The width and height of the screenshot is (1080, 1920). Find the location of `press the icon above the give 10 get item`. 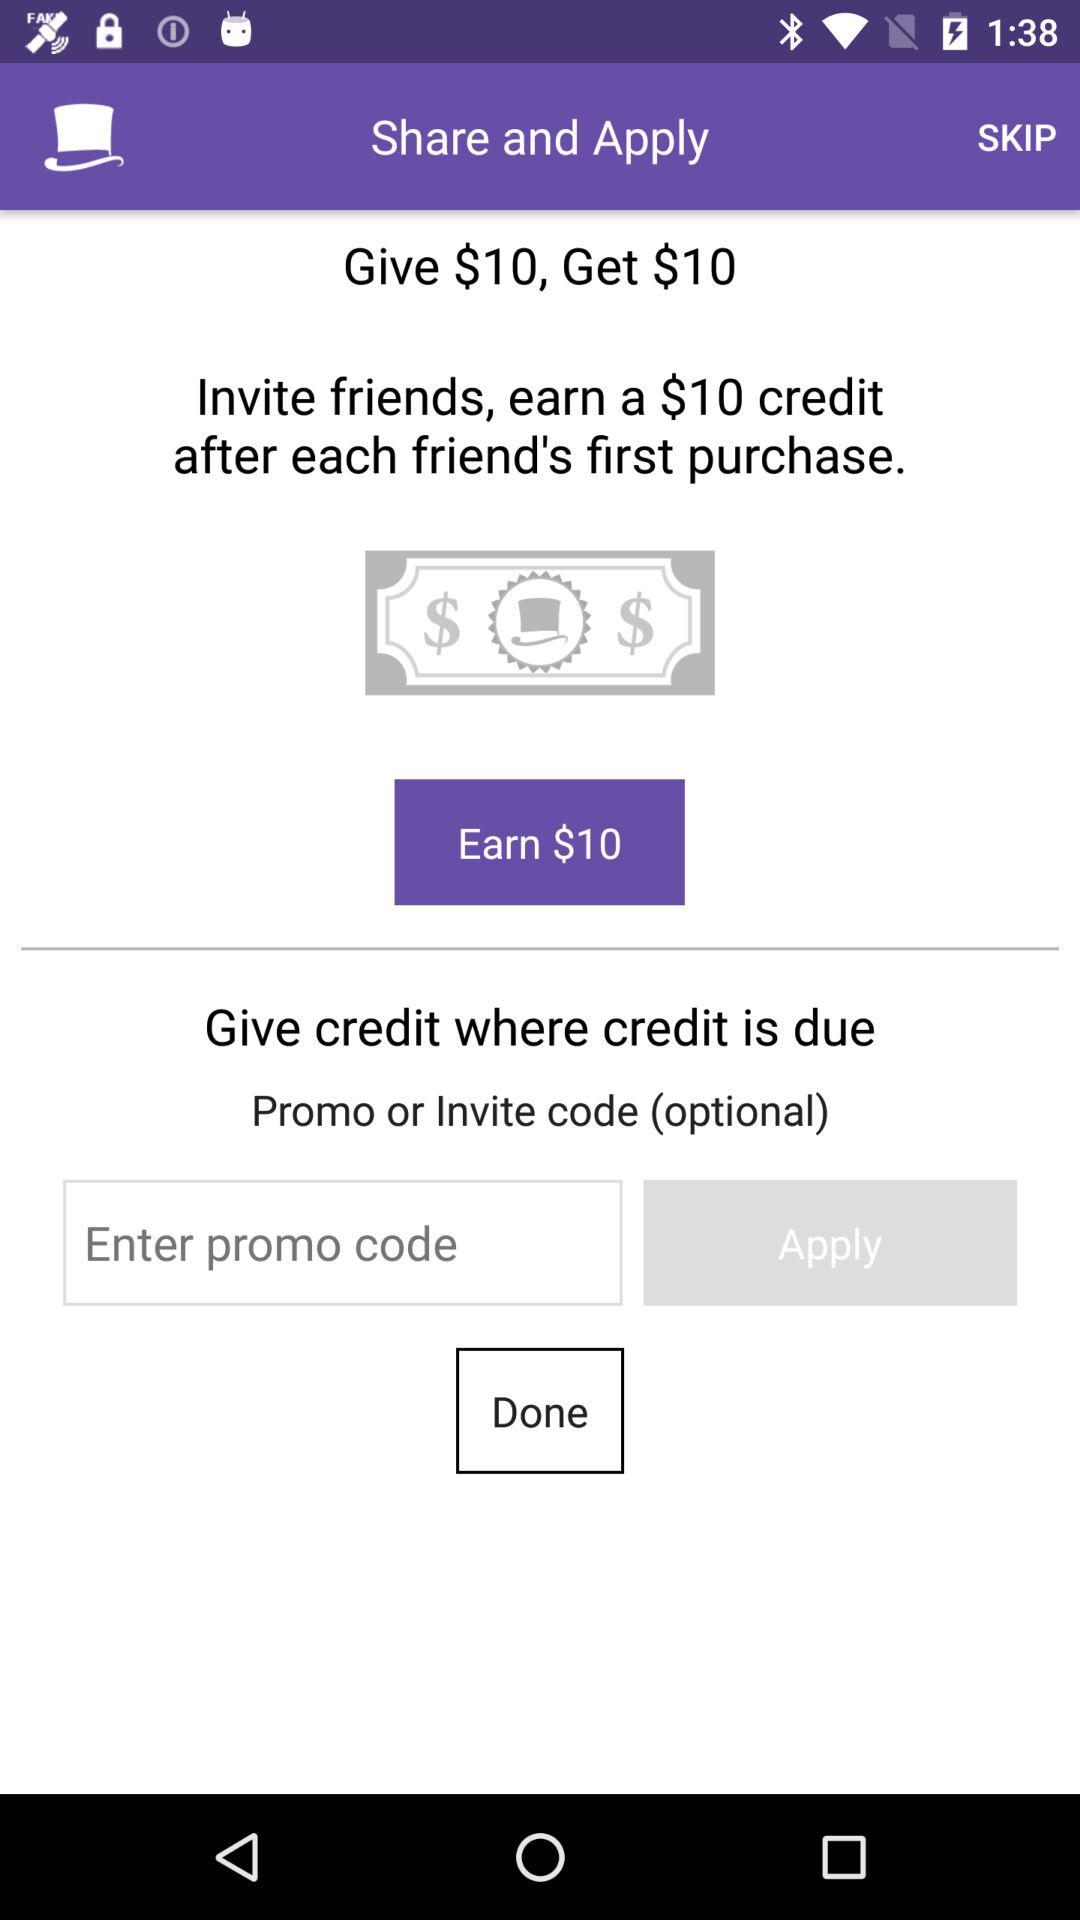

press the icon above the give 10 get item is located at coordinates (1016, 136).